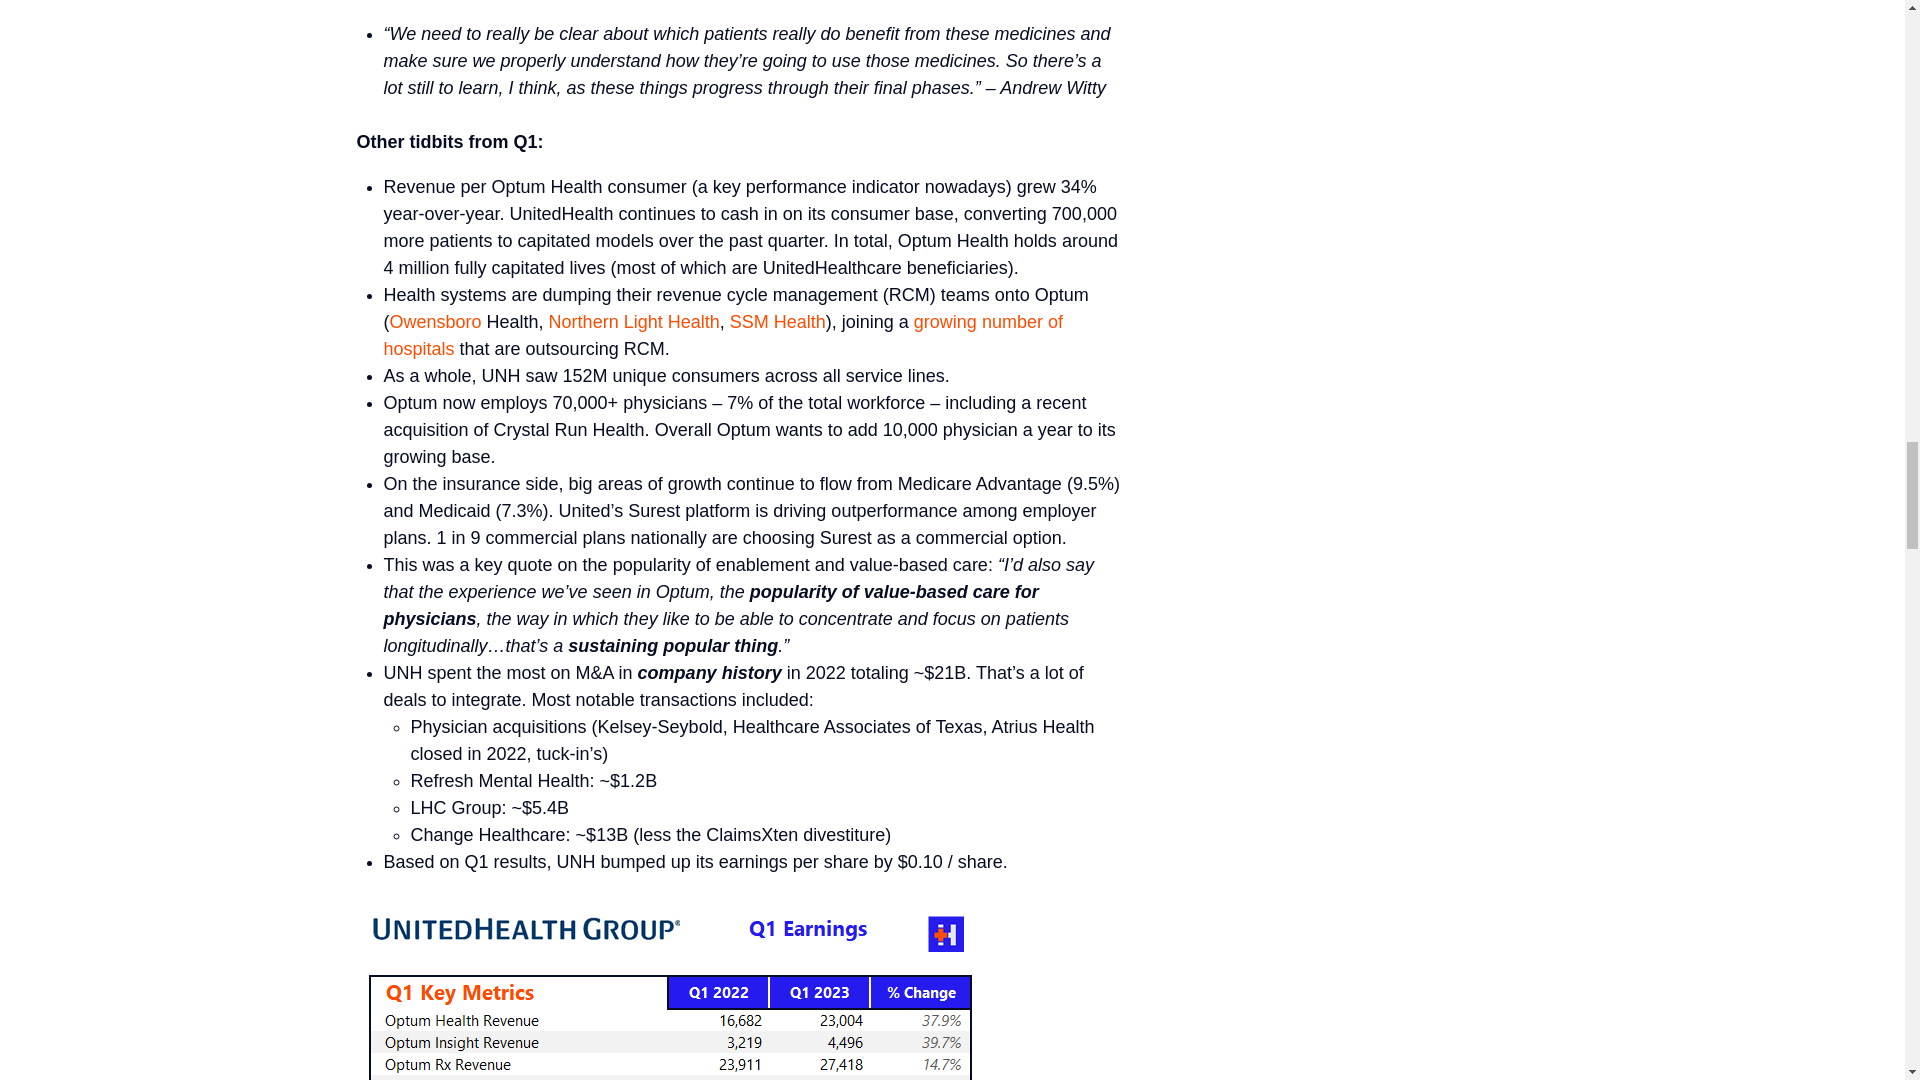 This screenshot has height=1080, width=1920. What do you see at coordinates (435, 322) in the screenshot?
I see `Owensboro` at bounding box center [435, 322].